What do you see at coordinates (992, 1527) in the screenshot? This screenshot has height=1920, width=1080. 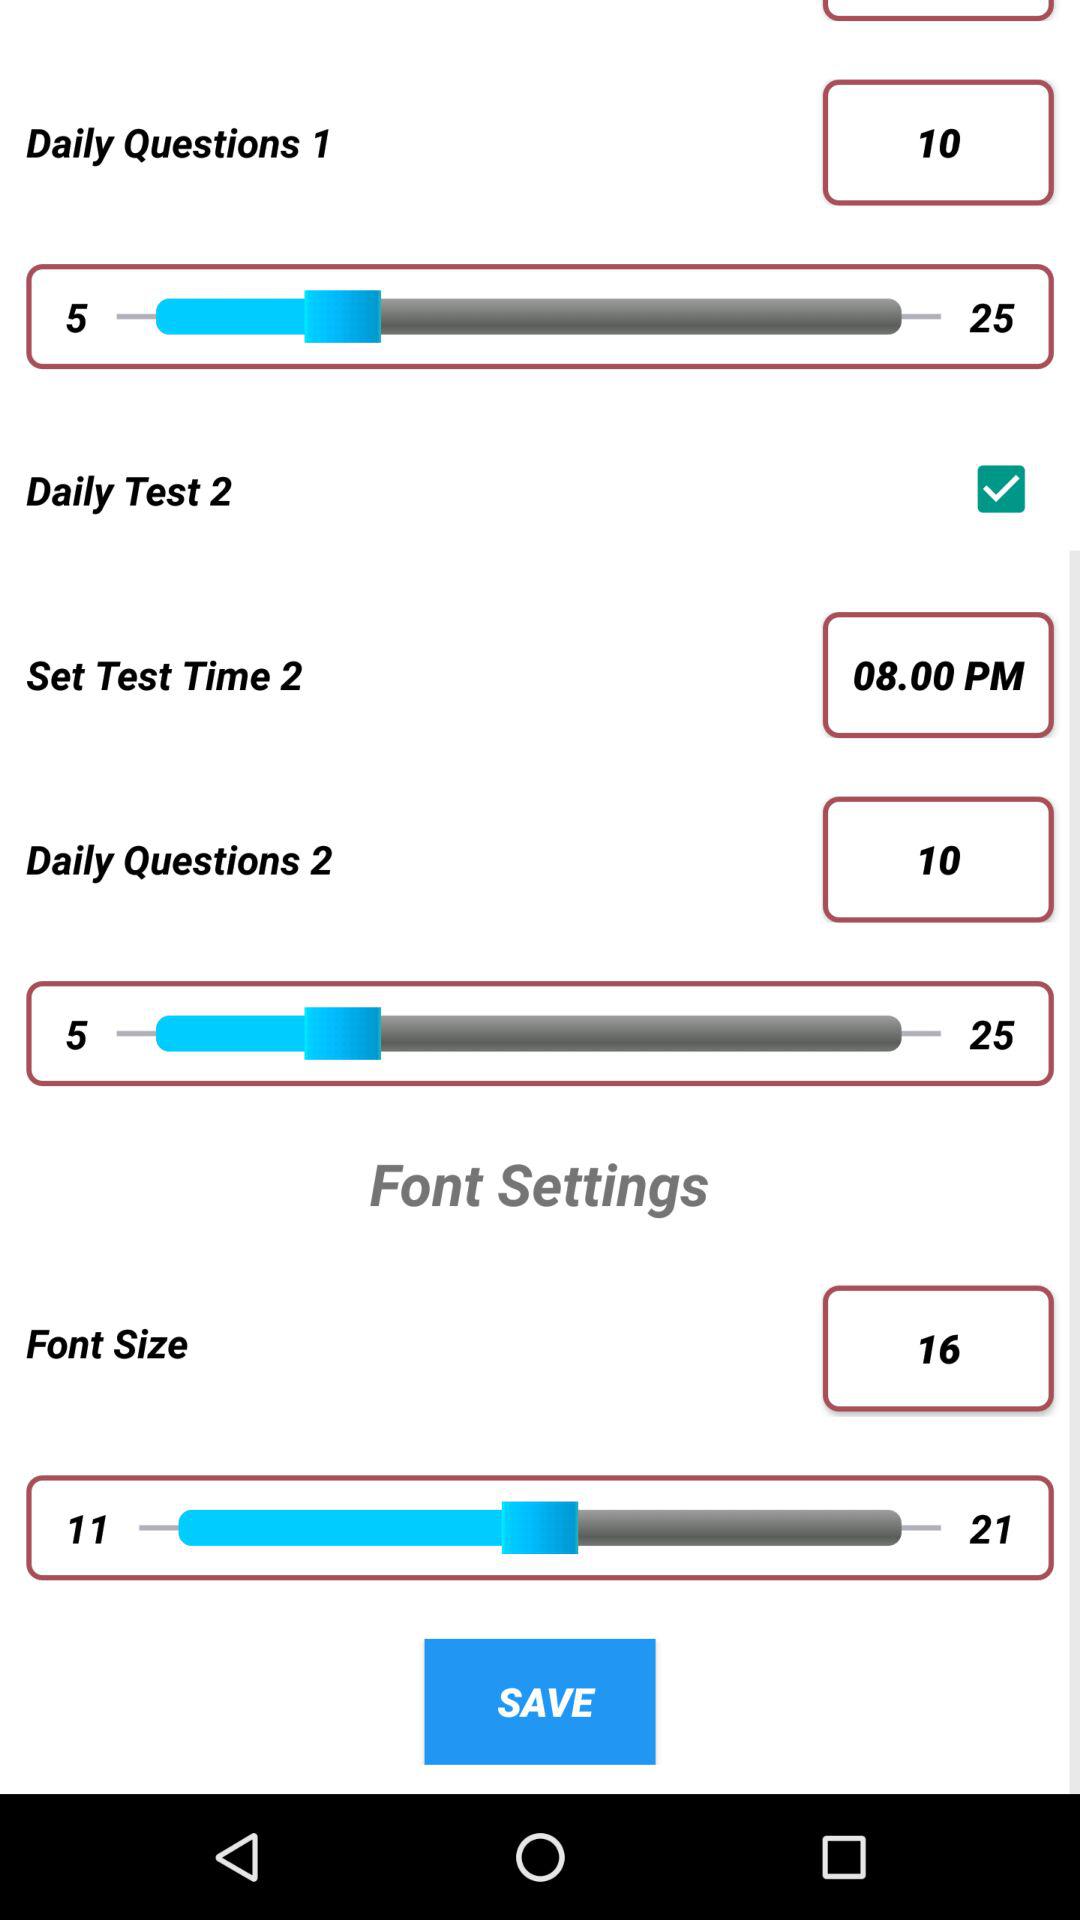 I see `flip until 21 app` at bounding box center [992, 1527].